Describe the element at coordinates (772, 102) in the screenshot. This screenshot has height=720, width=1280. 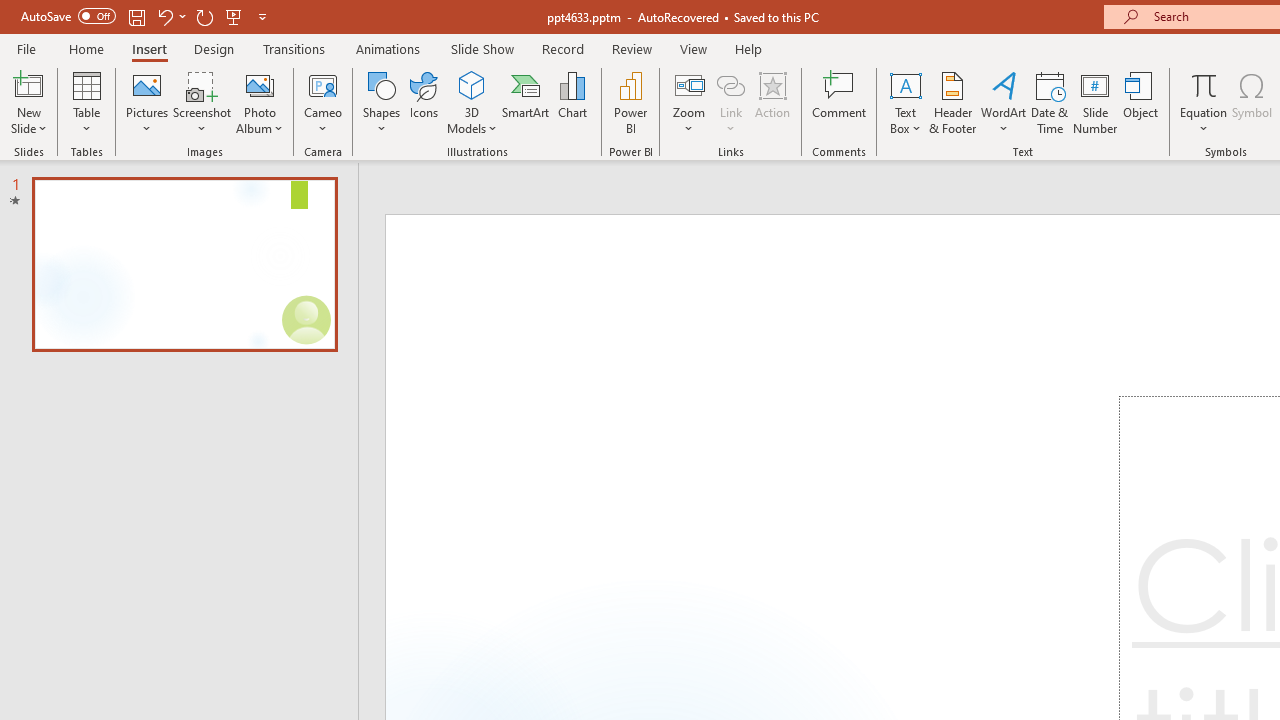
I see `Action` at that location.